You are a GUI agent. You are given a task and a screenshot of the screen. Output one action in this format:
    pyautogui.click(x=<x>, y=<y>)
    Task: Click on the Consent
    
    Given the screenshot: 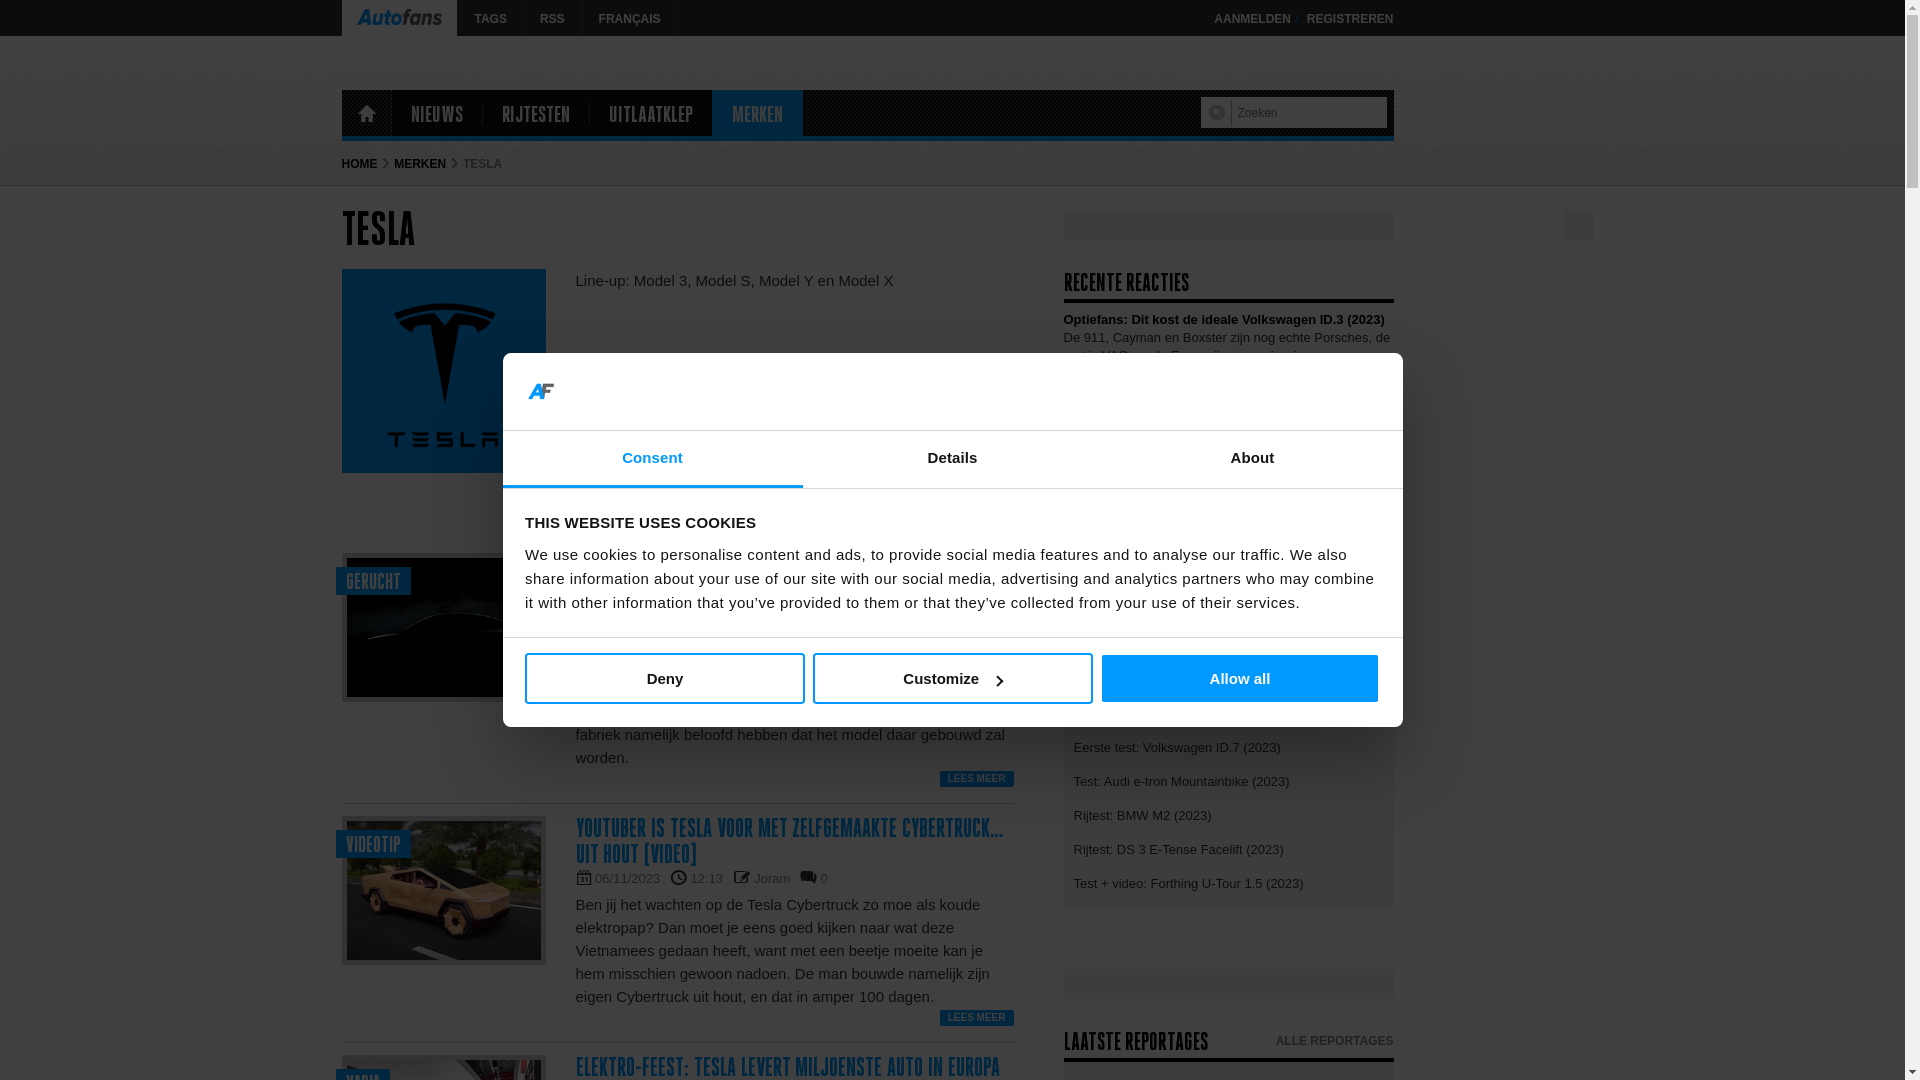 What is the action you would take?
    pyautogui.click(x=652, y=460)
    